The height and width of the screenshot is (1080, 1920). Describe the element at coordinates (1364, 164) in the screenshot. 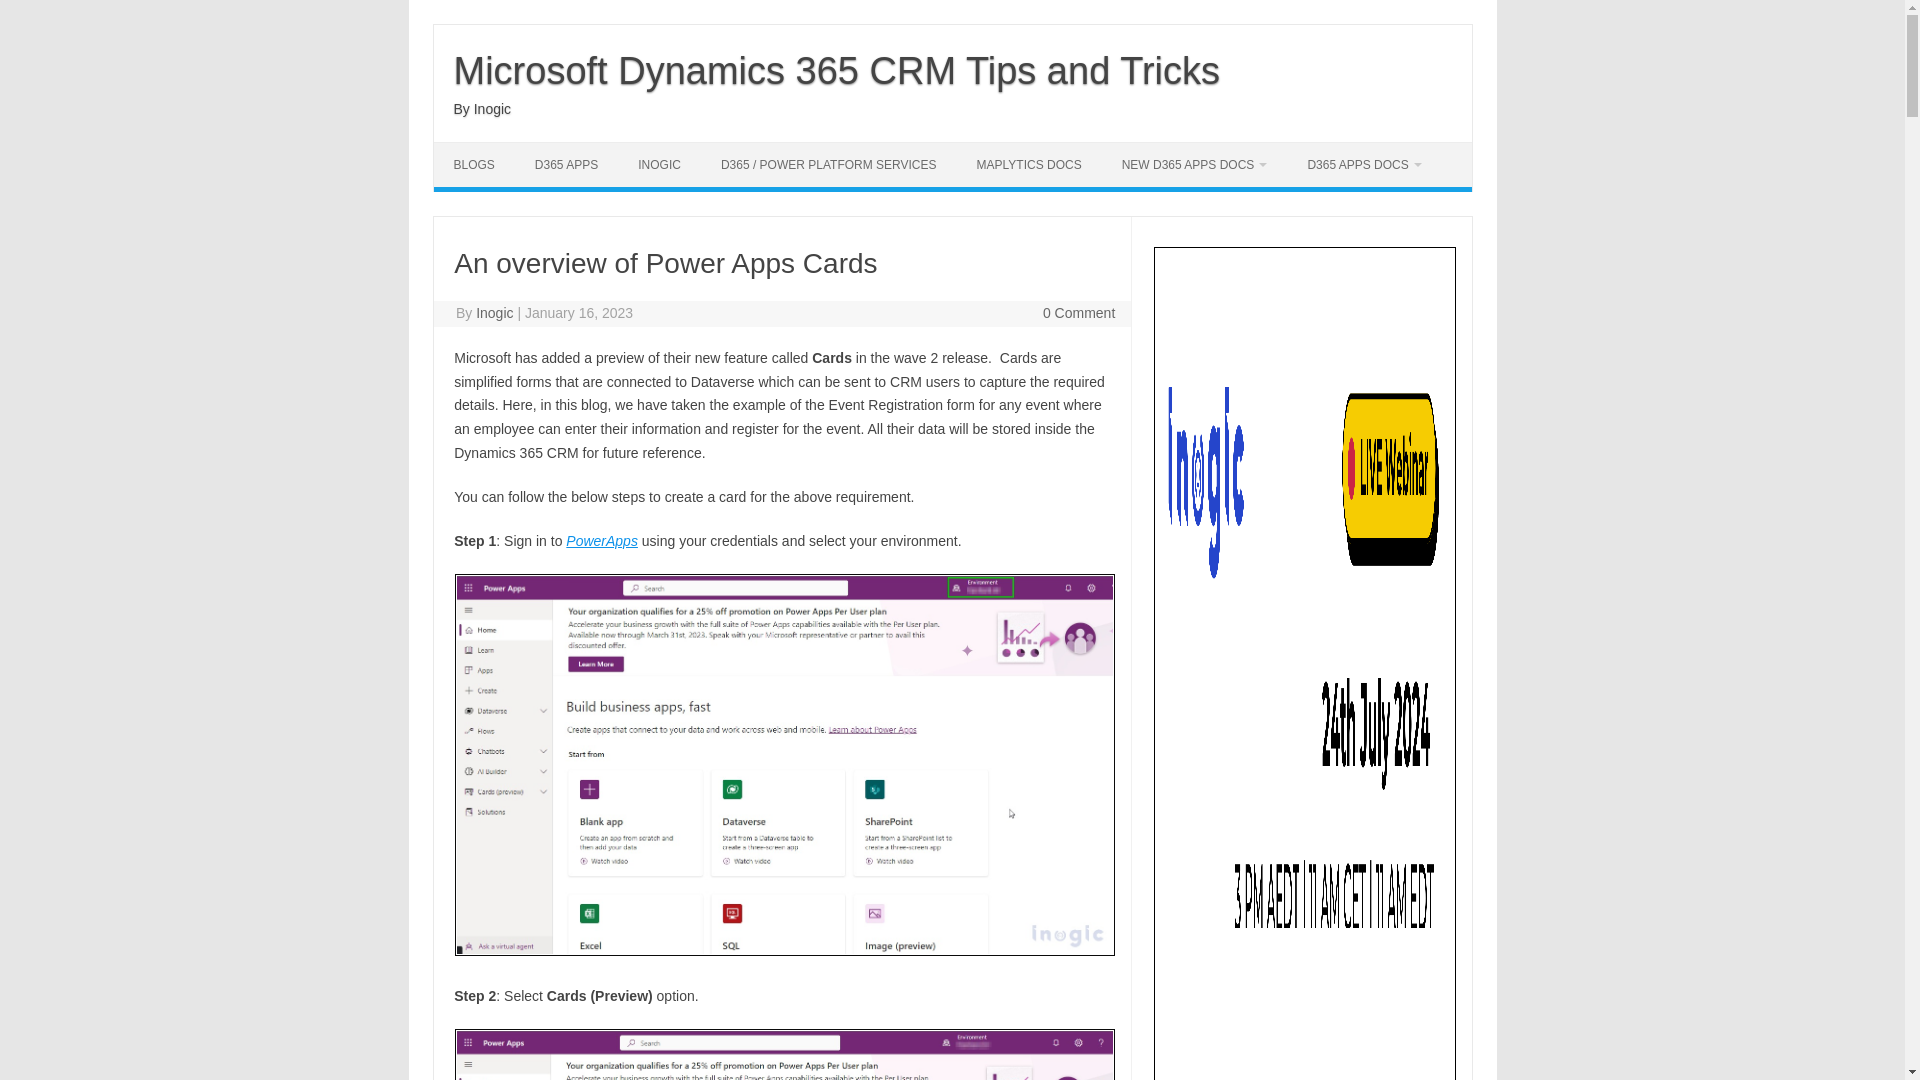

I see `D365 APPS DOCS` at that location.